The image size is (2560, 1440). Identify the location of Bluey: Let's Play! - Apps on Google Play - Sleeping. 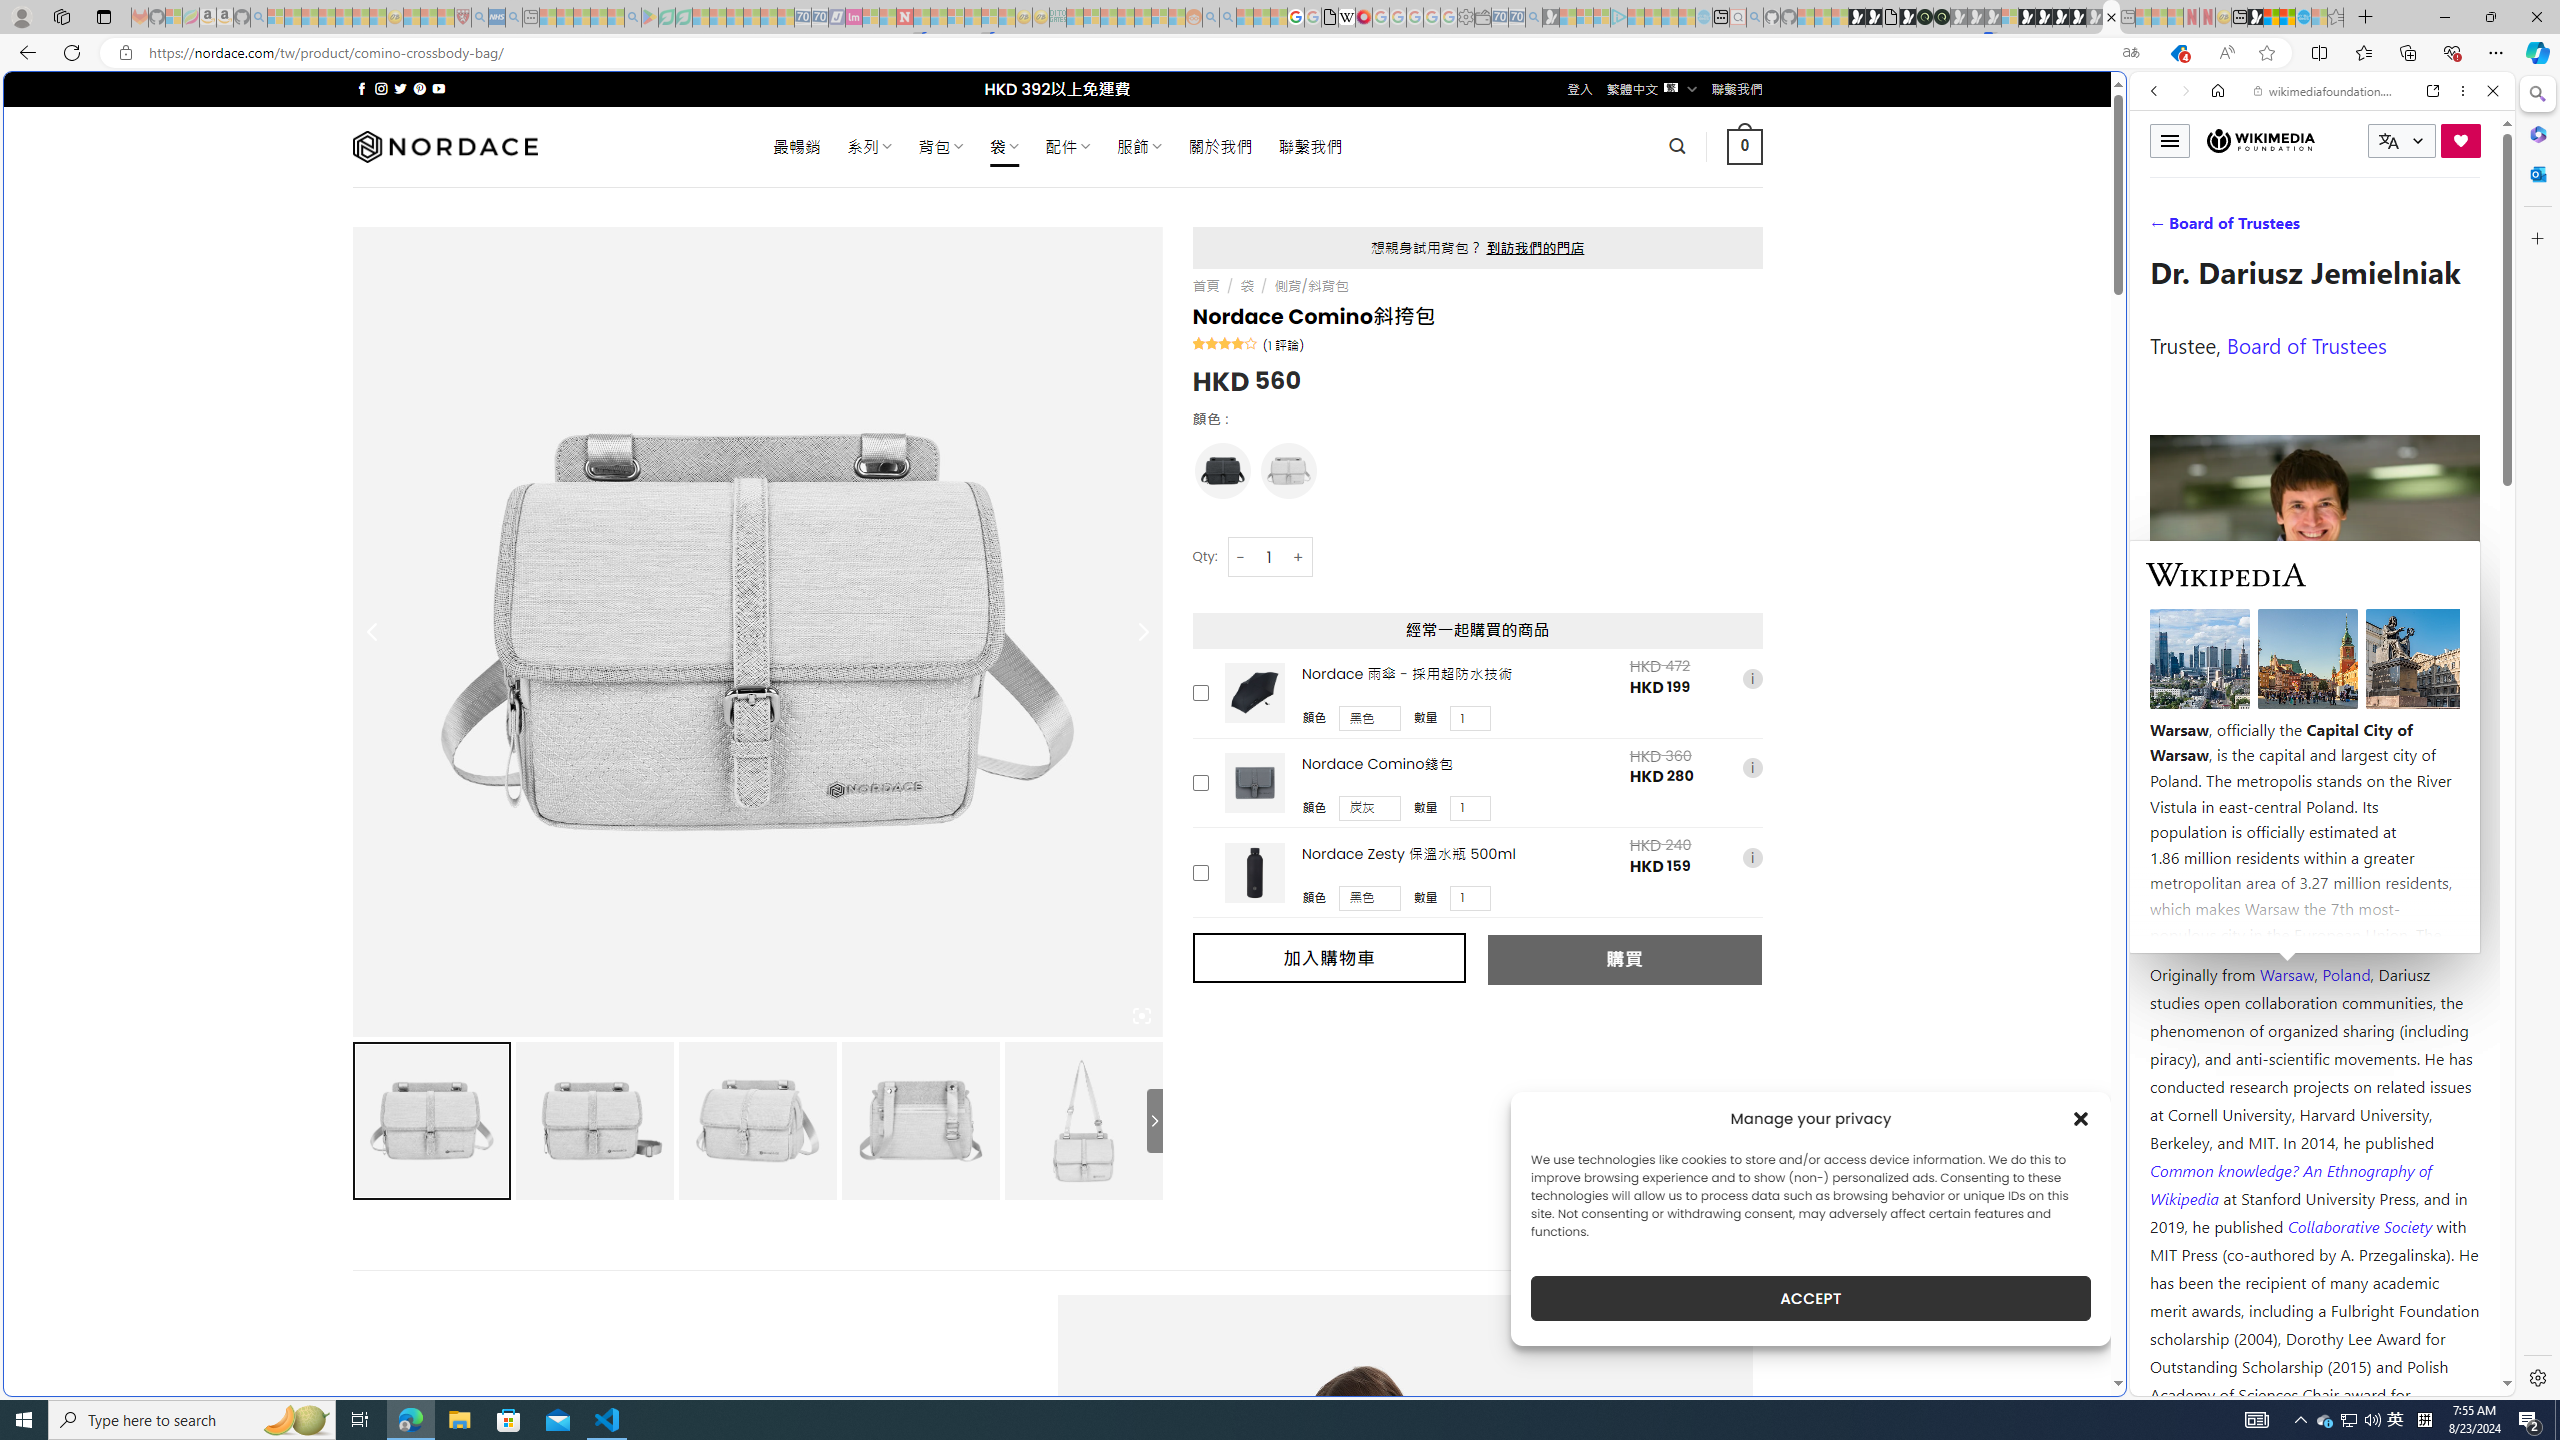
(650, 17).